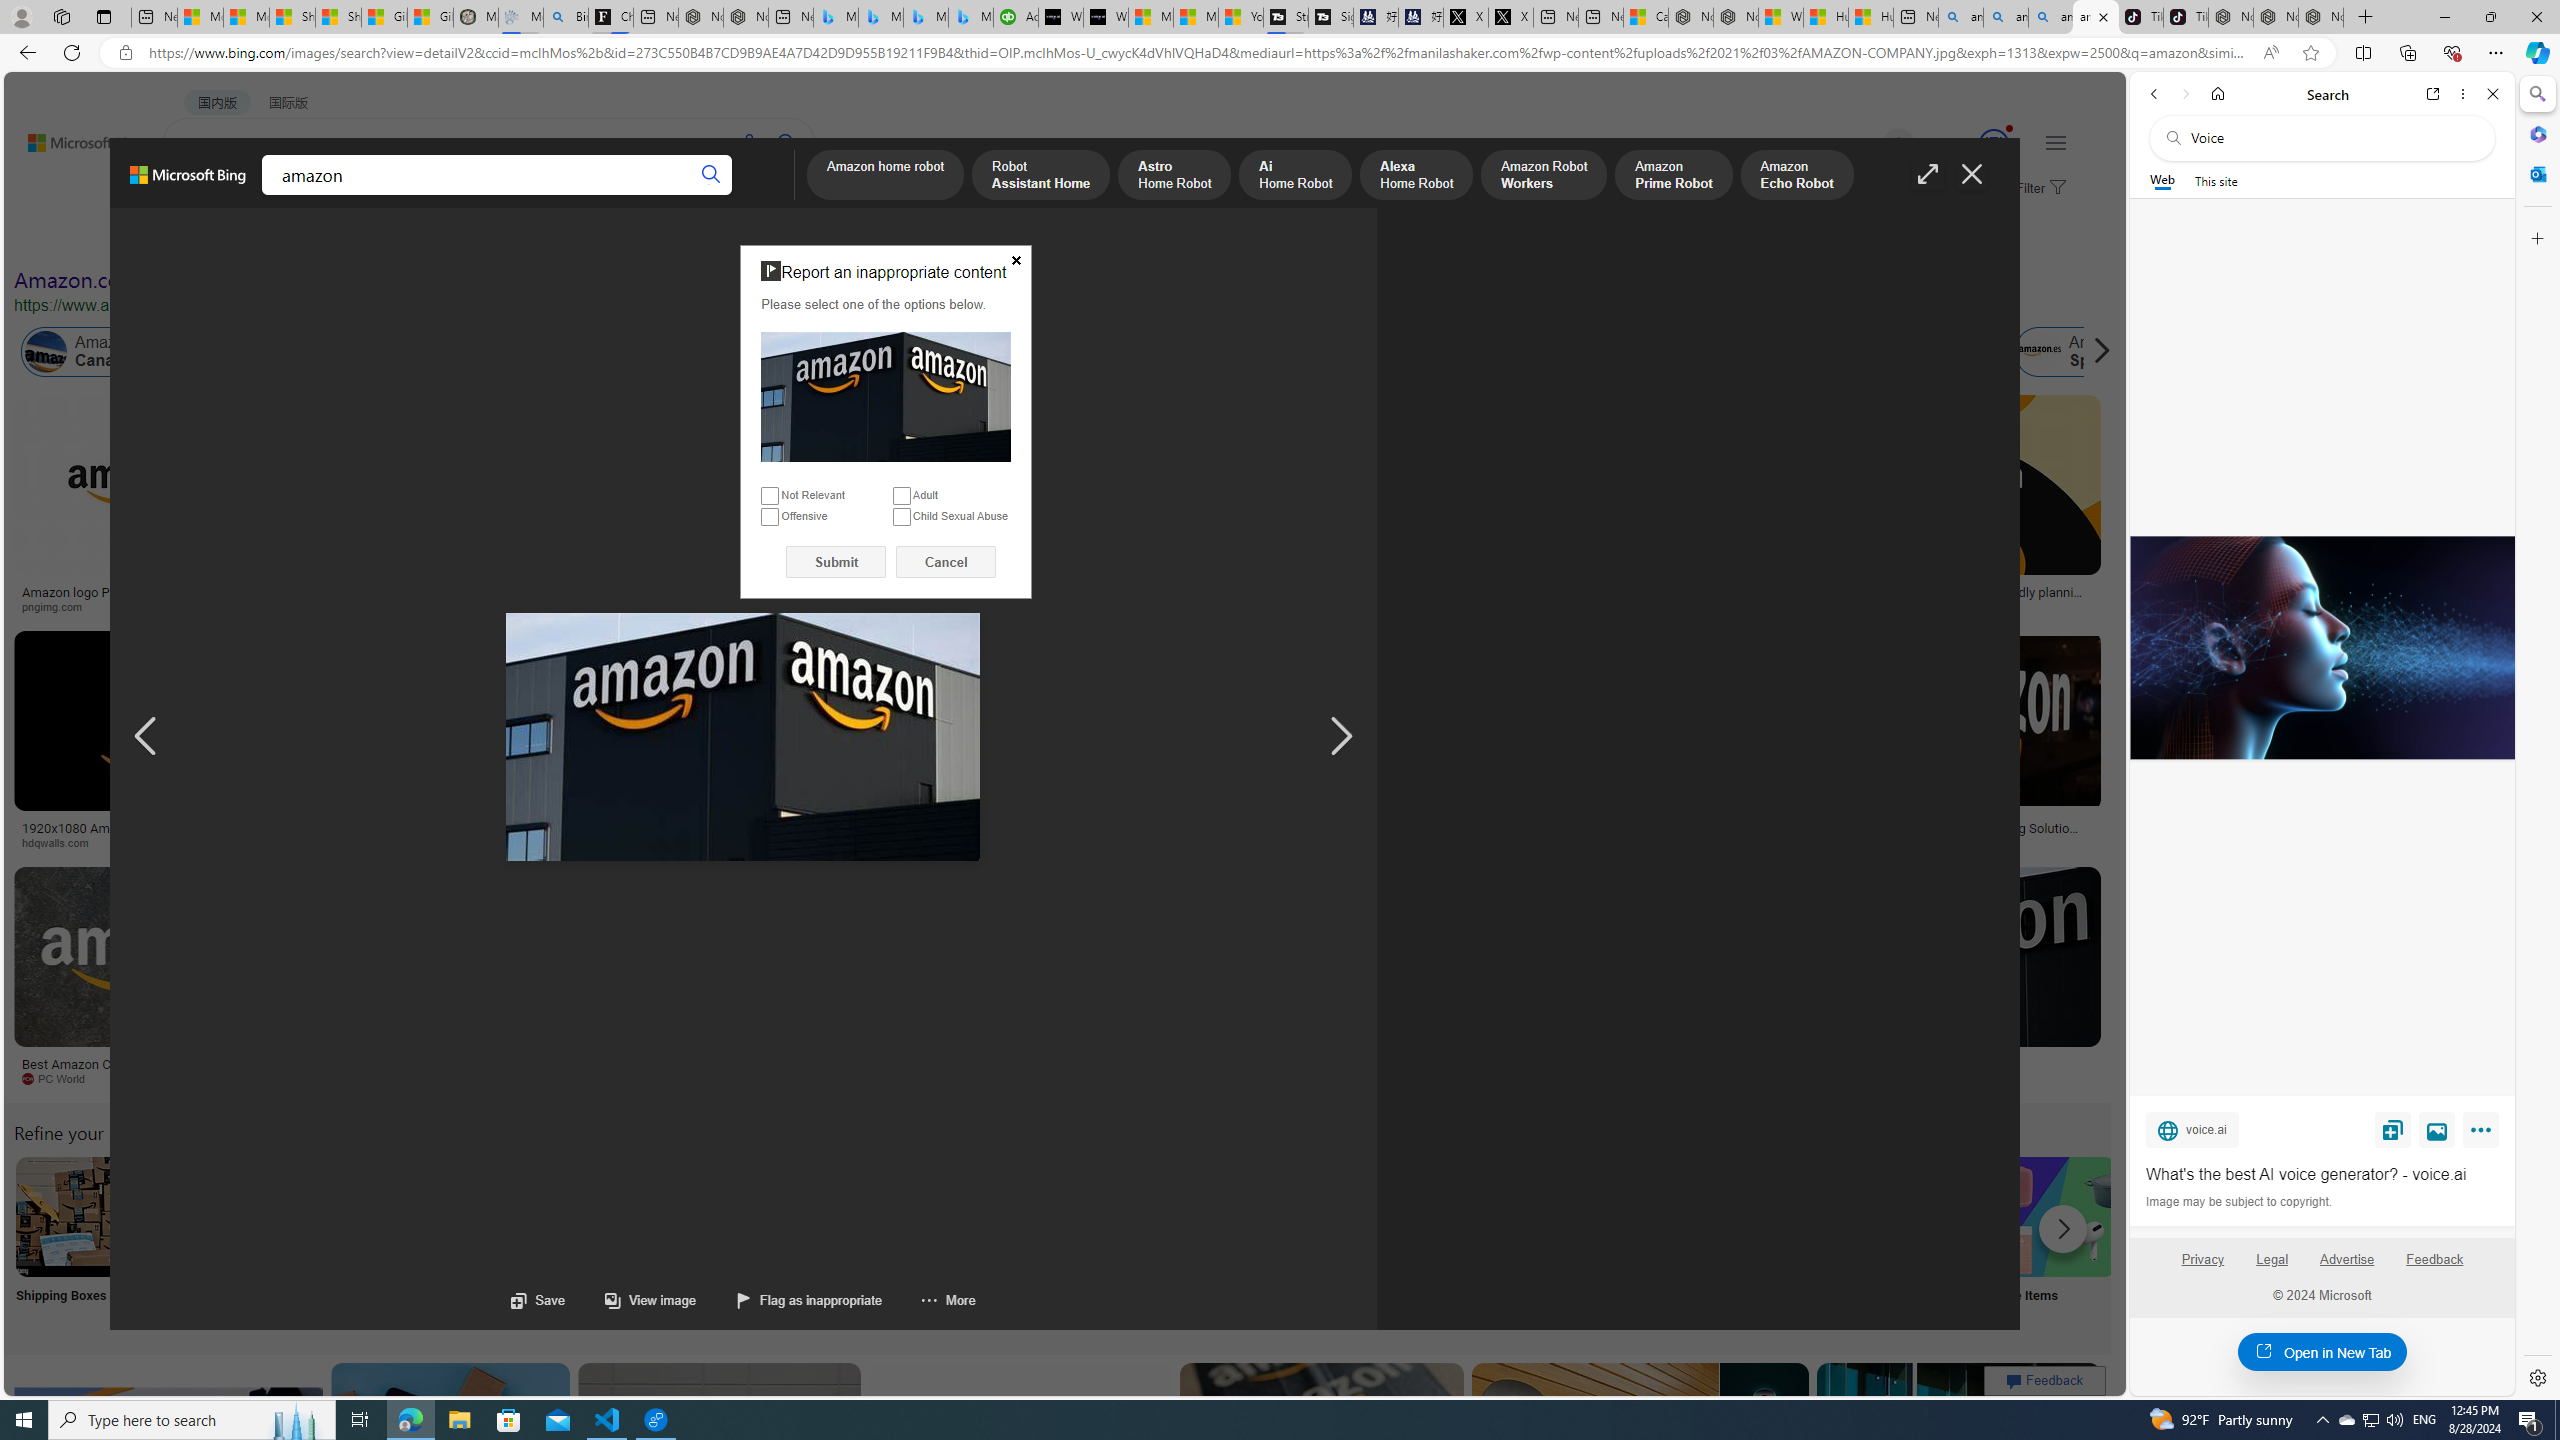 The image size is (2560, 1440). I want to click on logopng.com.br, so click(1378, 606).